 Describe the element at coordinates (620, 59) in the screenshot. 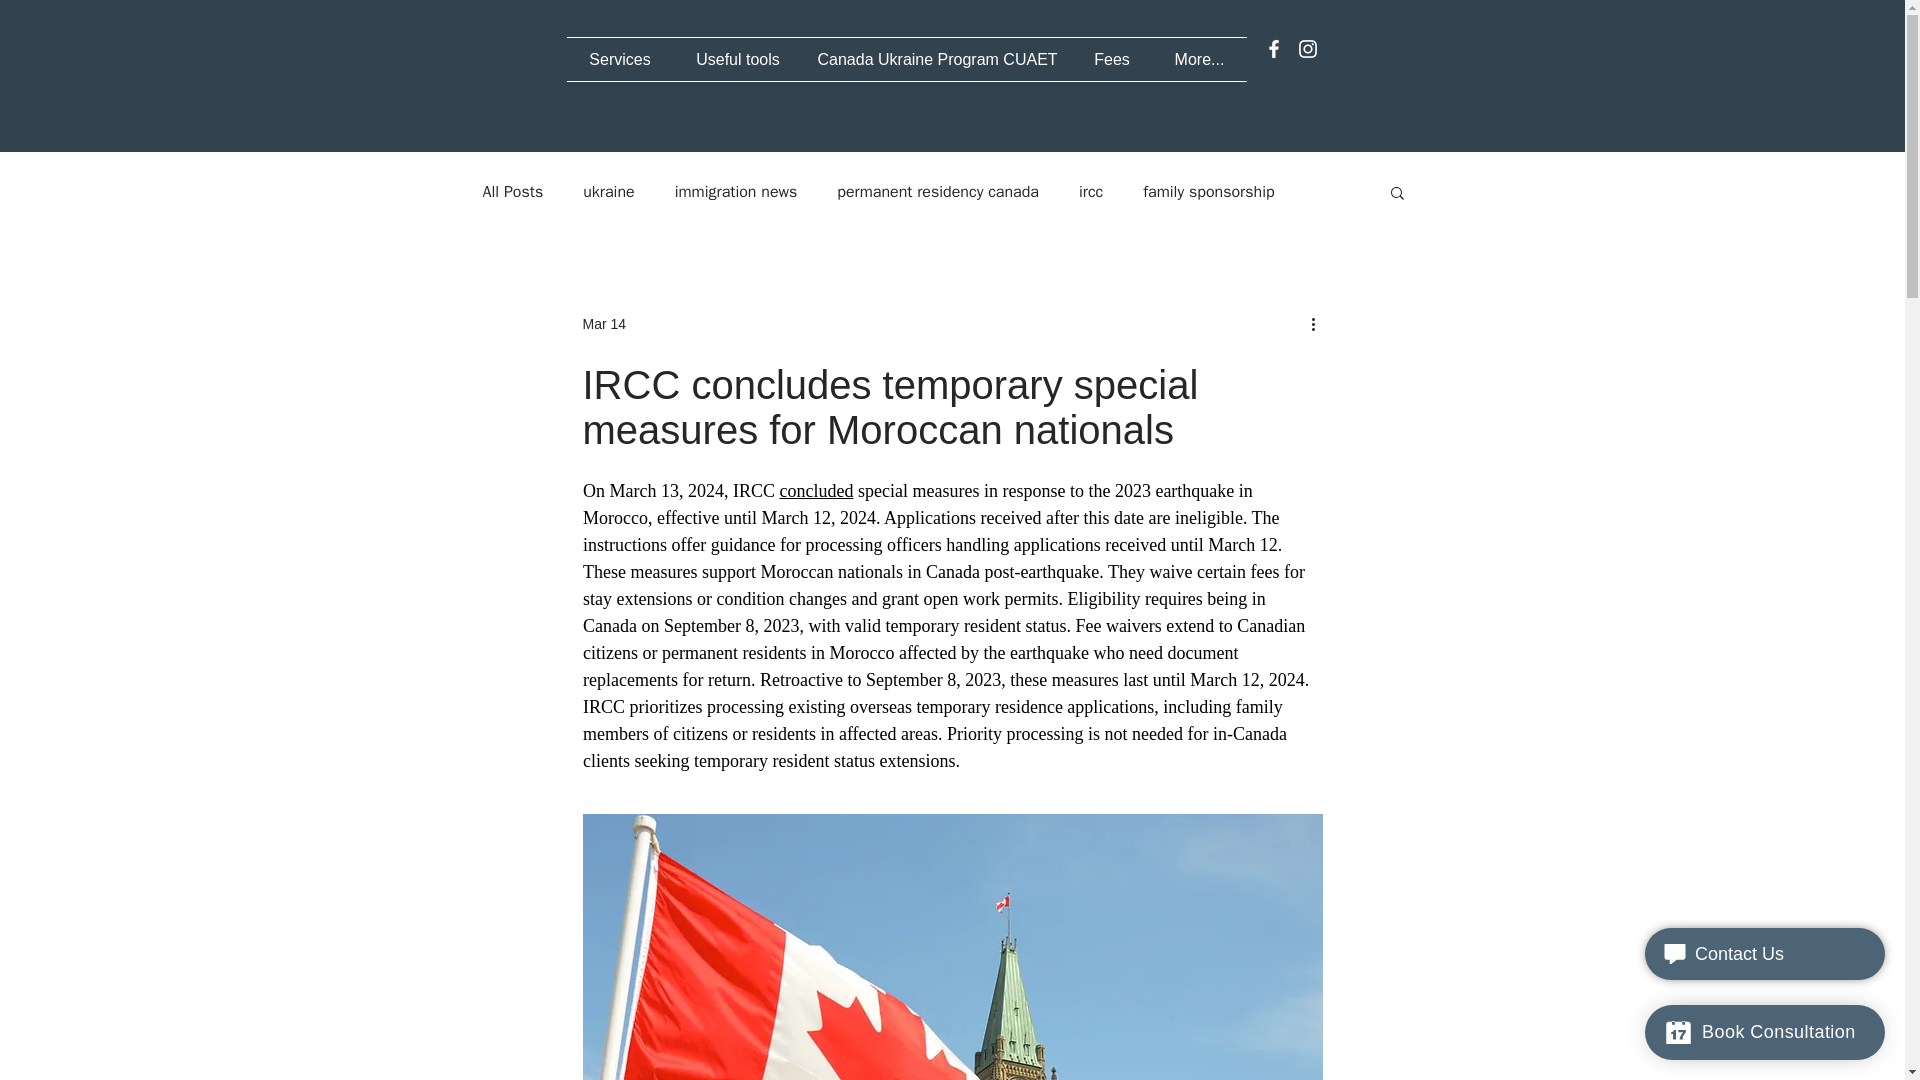

I see `Services` at that location.